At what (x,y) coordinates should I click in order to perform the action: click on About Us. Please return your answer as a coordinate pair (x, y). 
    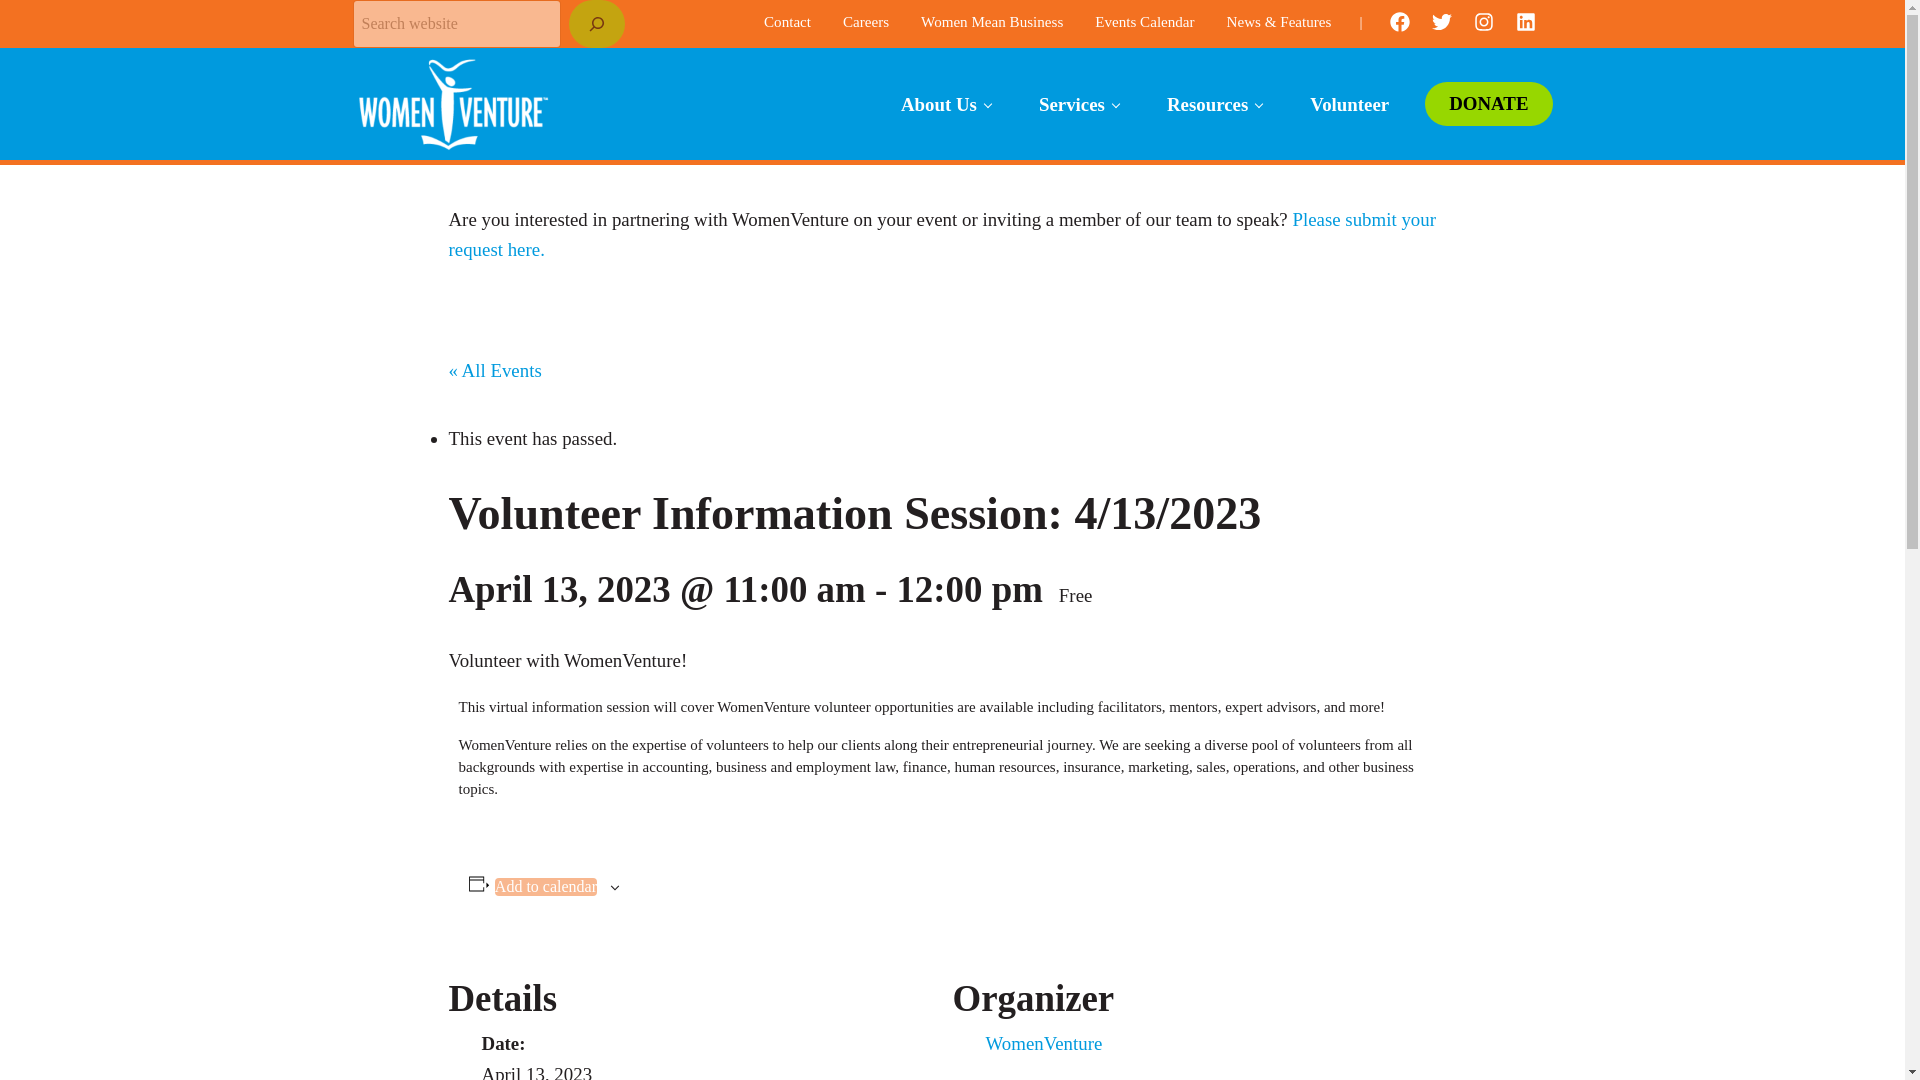
    Looking at the image, I should click on (946, 104).